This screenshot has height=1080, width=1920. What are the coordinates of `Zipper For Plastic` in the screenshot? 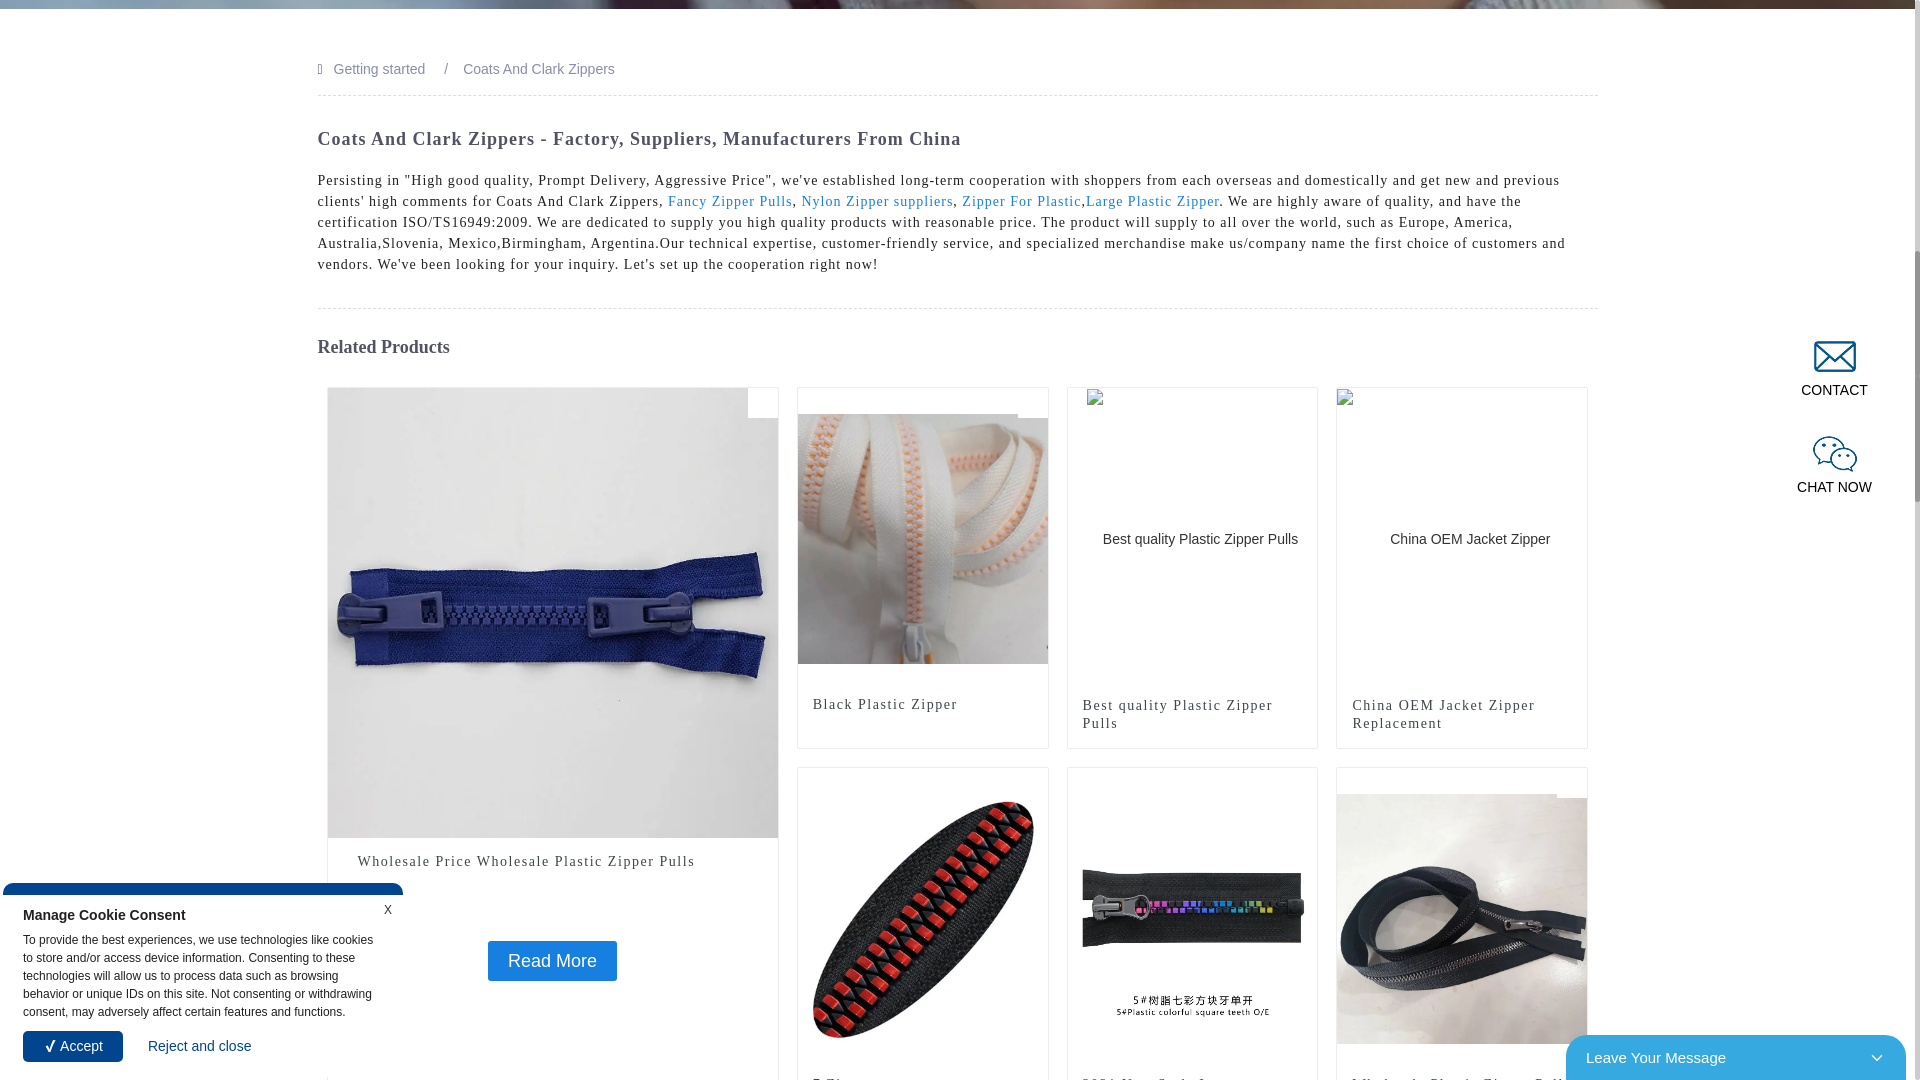 It's located at (1020, 202).